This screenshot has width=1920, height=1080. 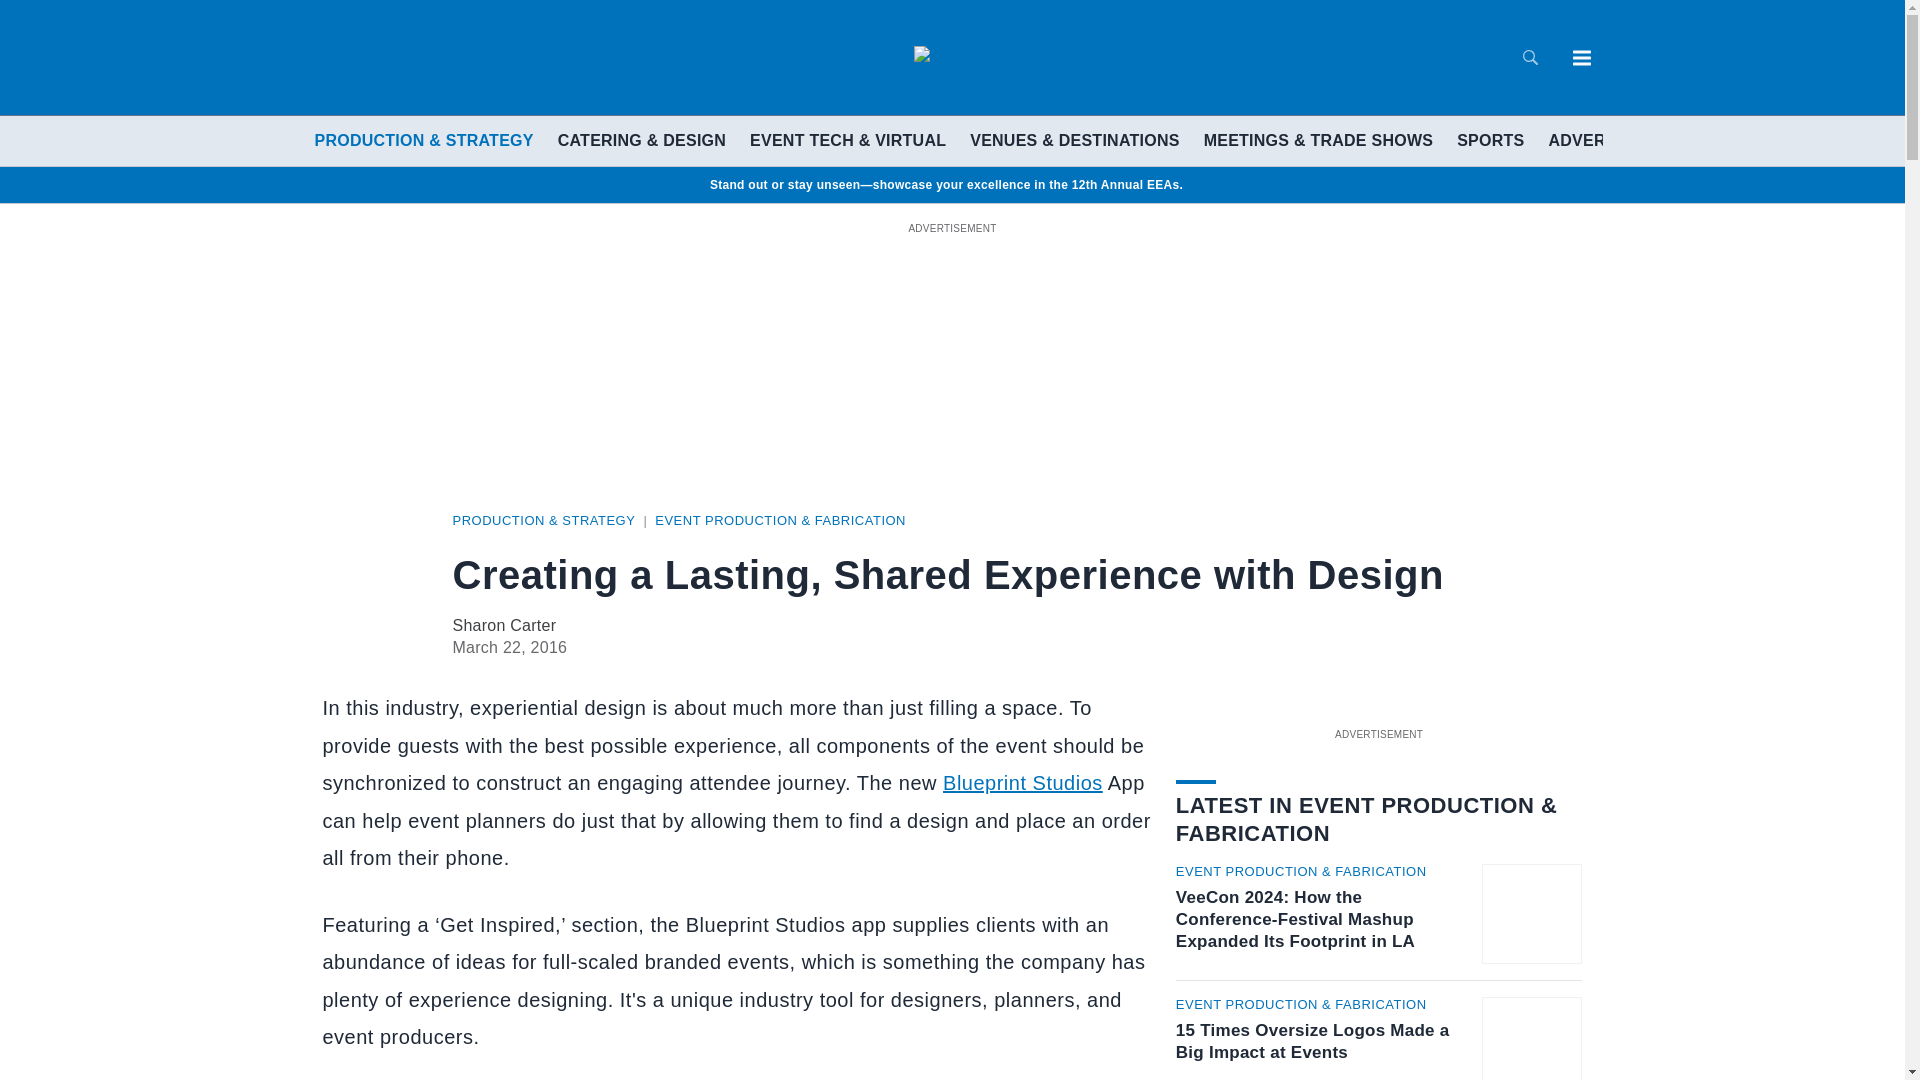 I want to click on SPORTS, so click(x=1490, y=140).